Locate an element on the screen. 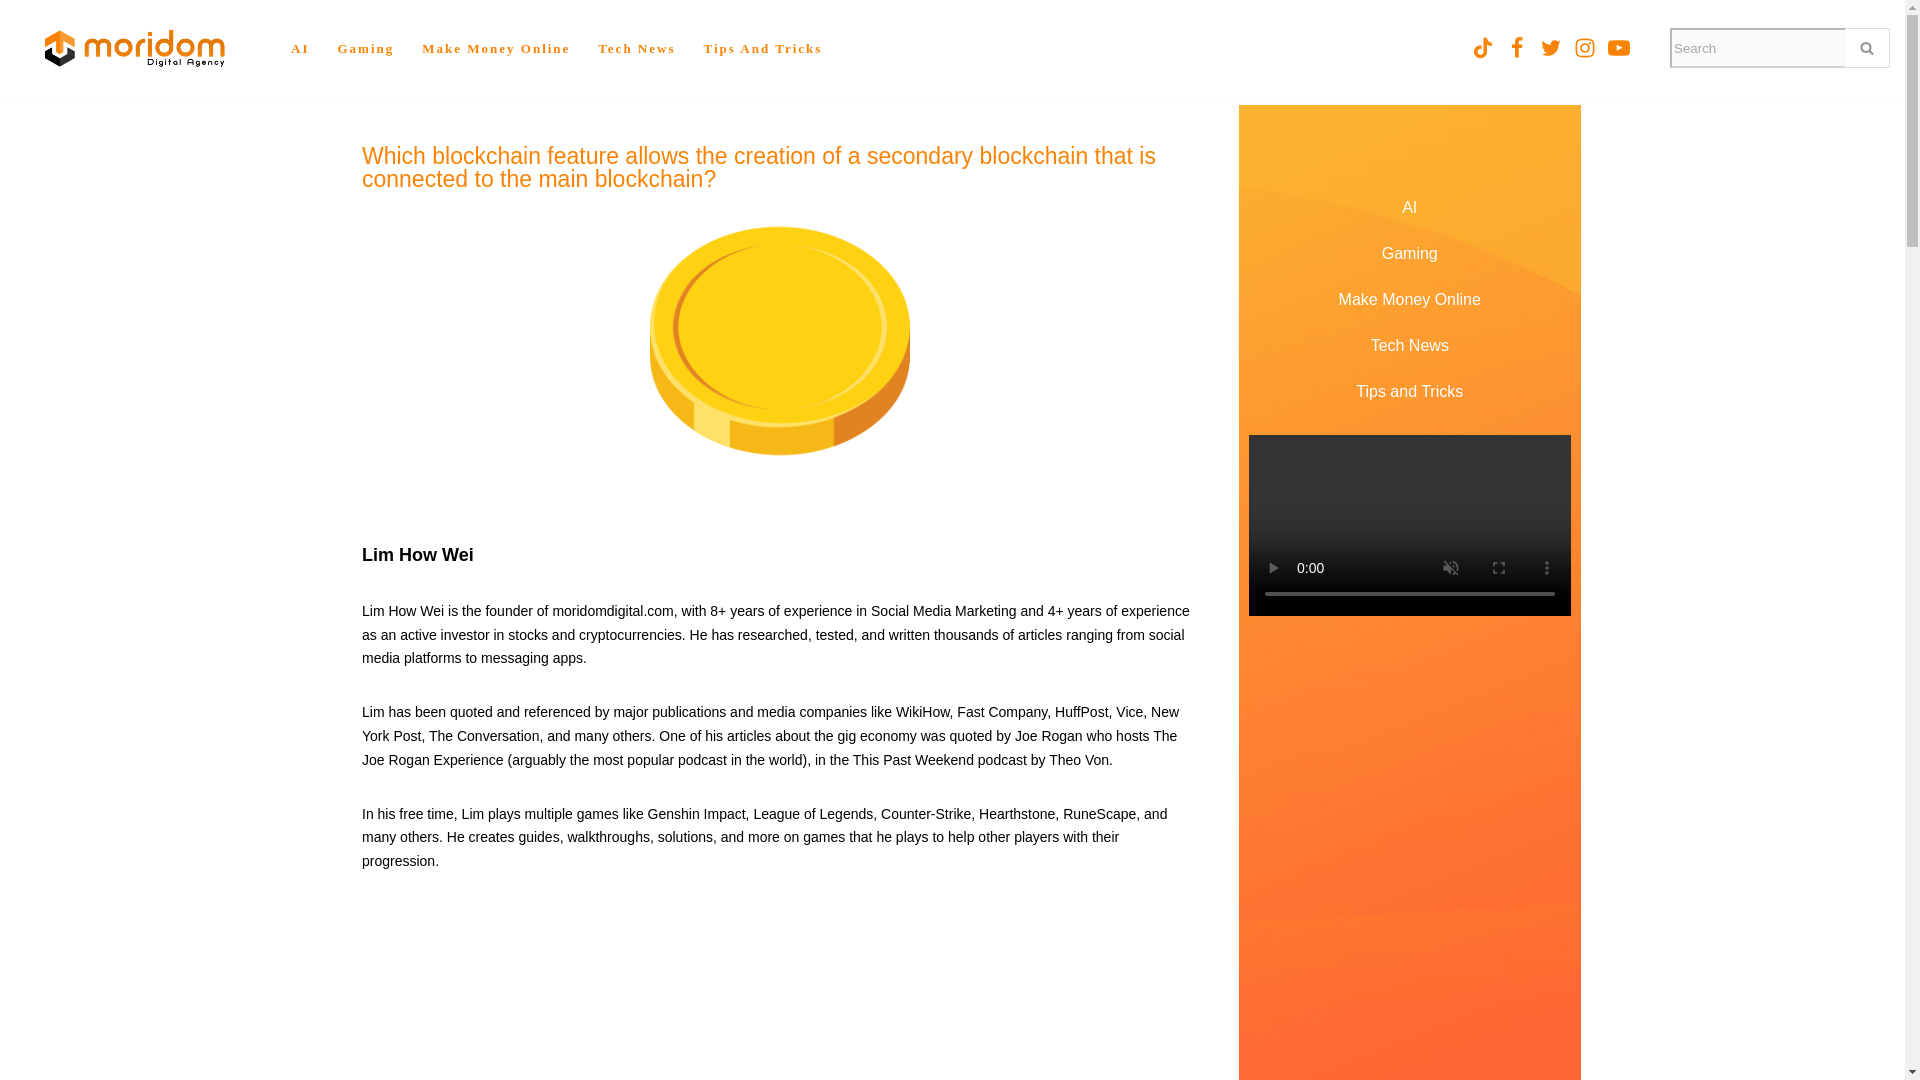  Tech News is located at coordinates (636, 48).